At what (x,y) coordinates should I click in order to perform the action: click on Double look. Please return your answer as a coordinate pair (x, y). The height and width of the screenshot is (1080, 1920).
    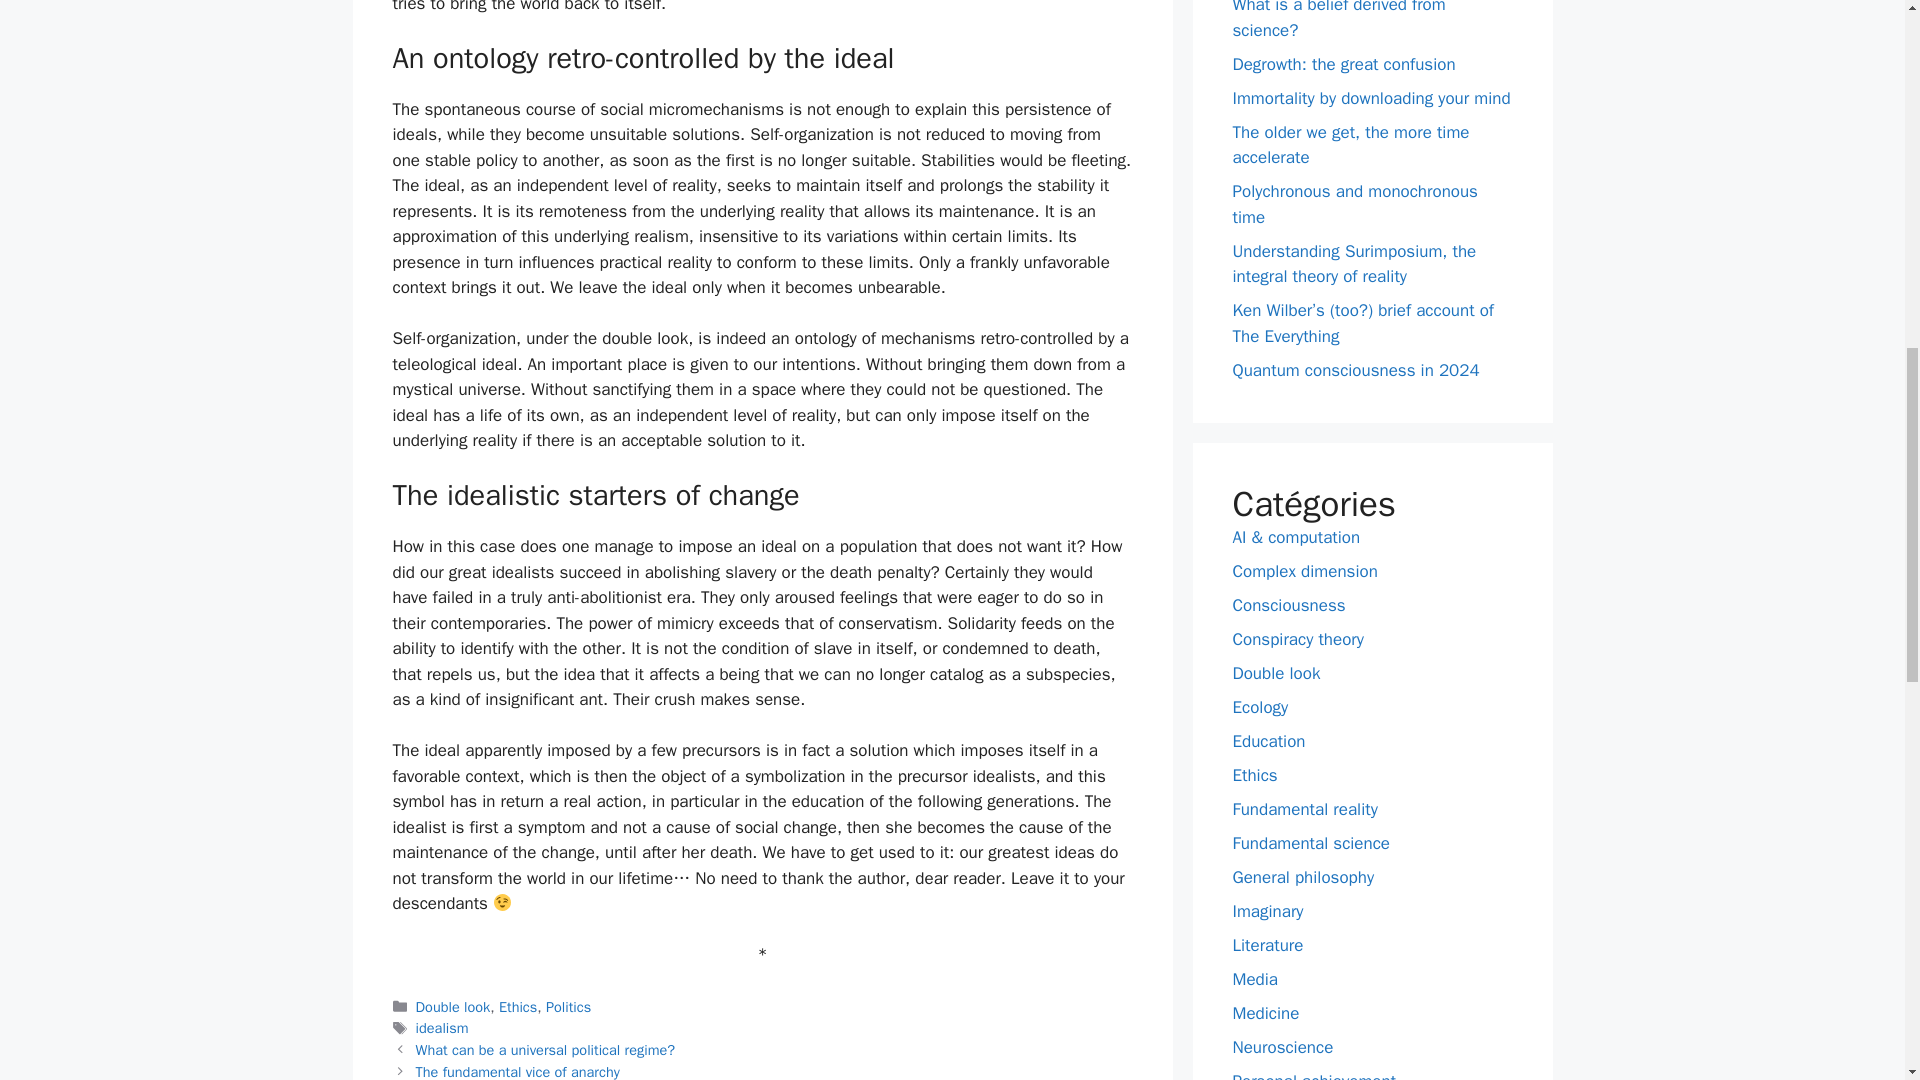
    Looking at the image, I should click on (454, 1006).